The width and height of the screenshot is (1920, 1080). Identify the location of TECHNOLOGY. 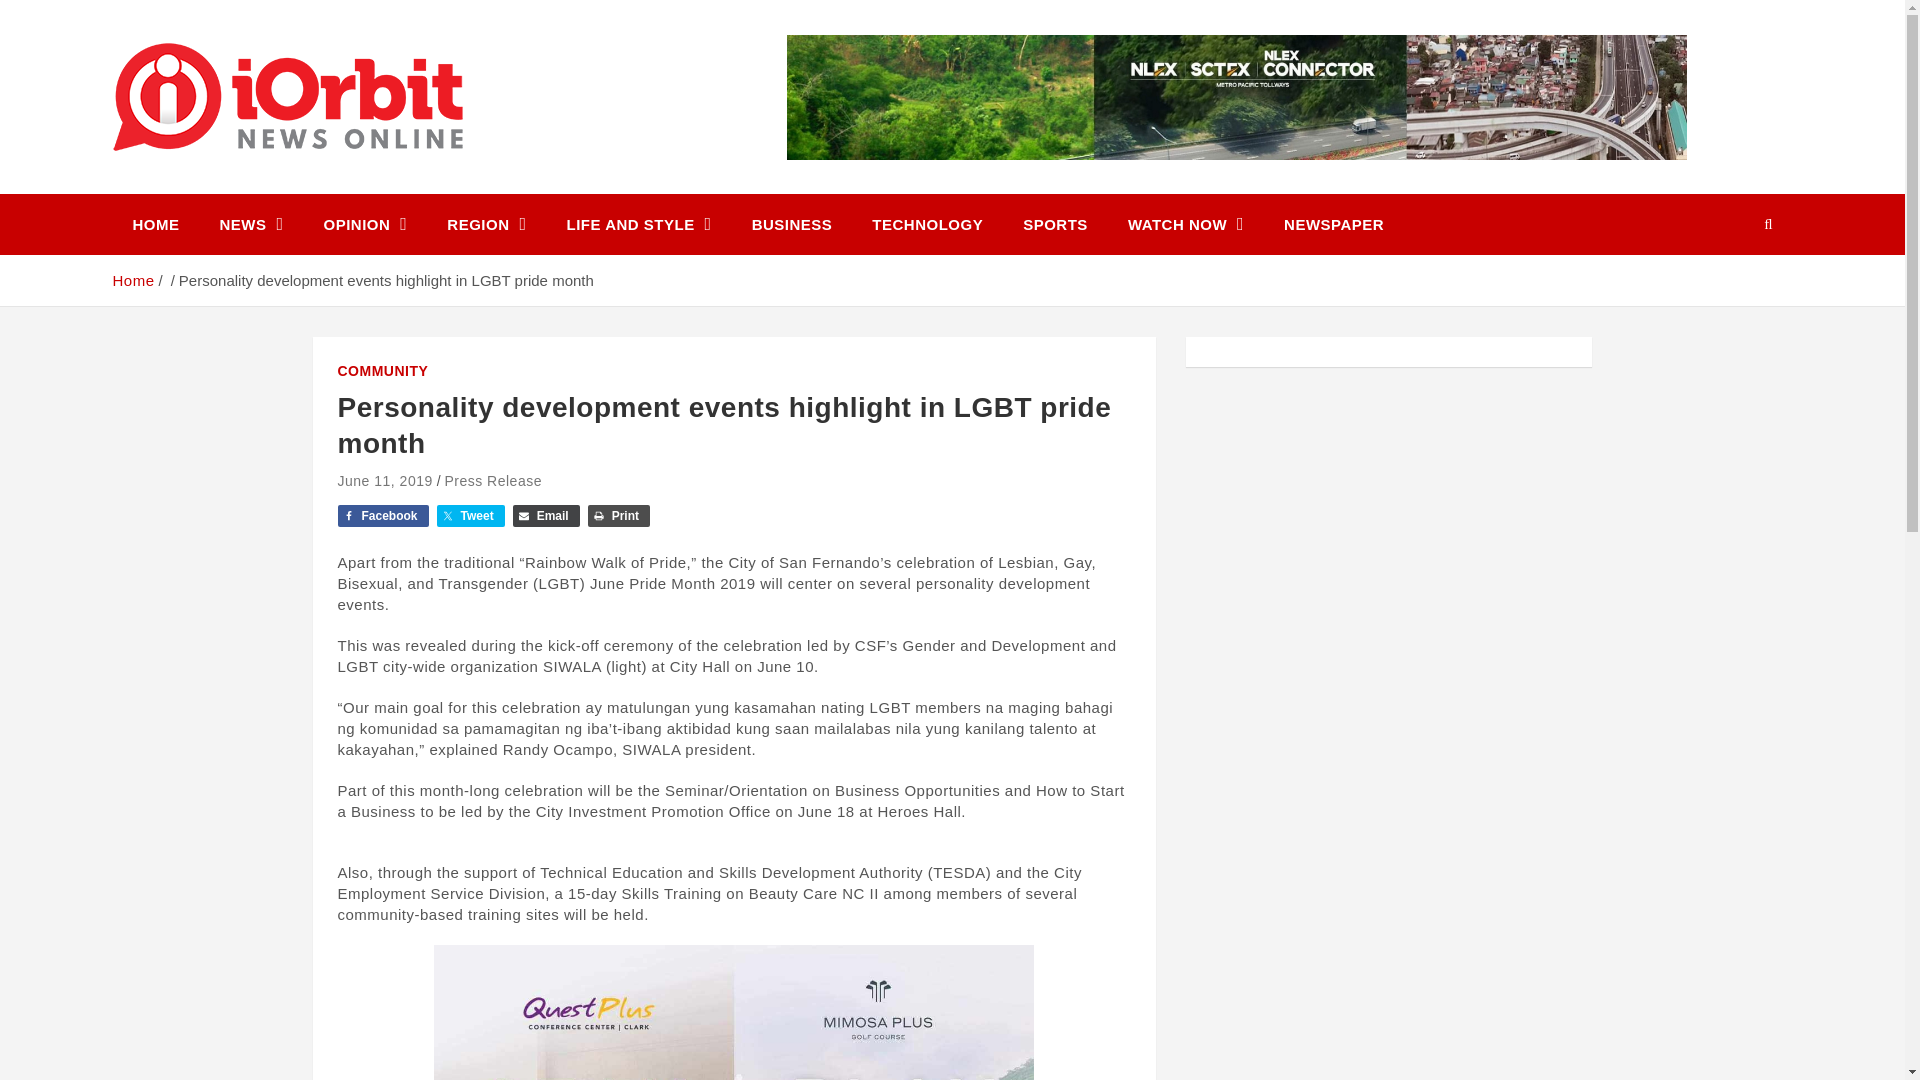
(927, 224).